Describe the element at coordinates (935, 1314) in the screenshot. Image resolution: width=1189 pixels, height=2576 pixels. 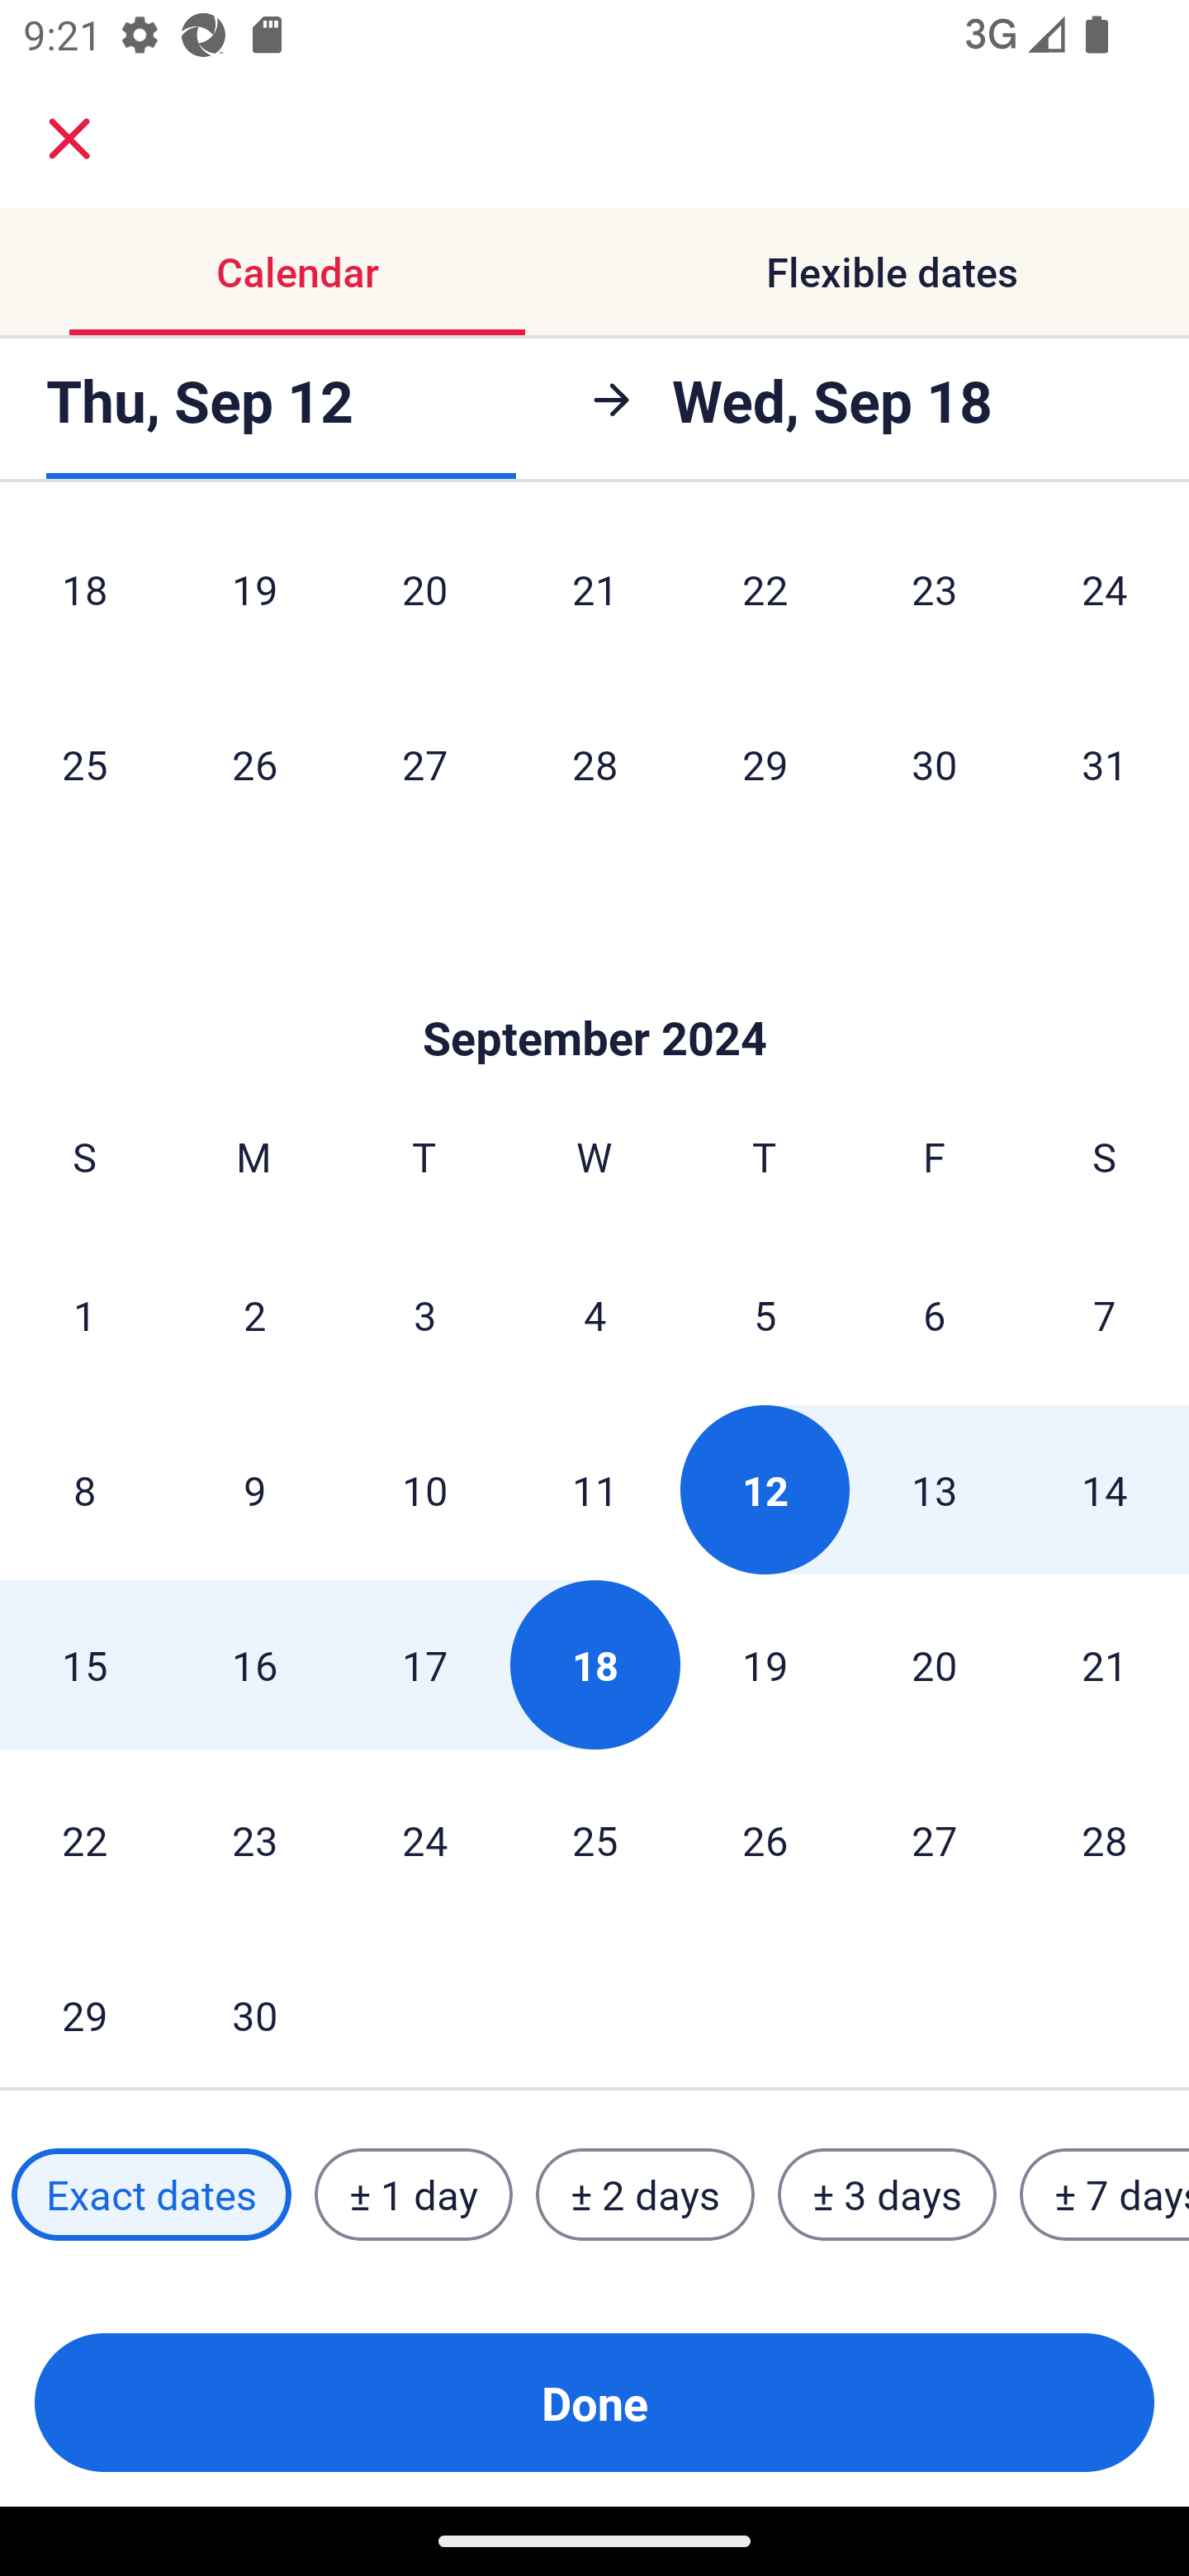
I see `6 Friday, September 6, 2024` at that location.